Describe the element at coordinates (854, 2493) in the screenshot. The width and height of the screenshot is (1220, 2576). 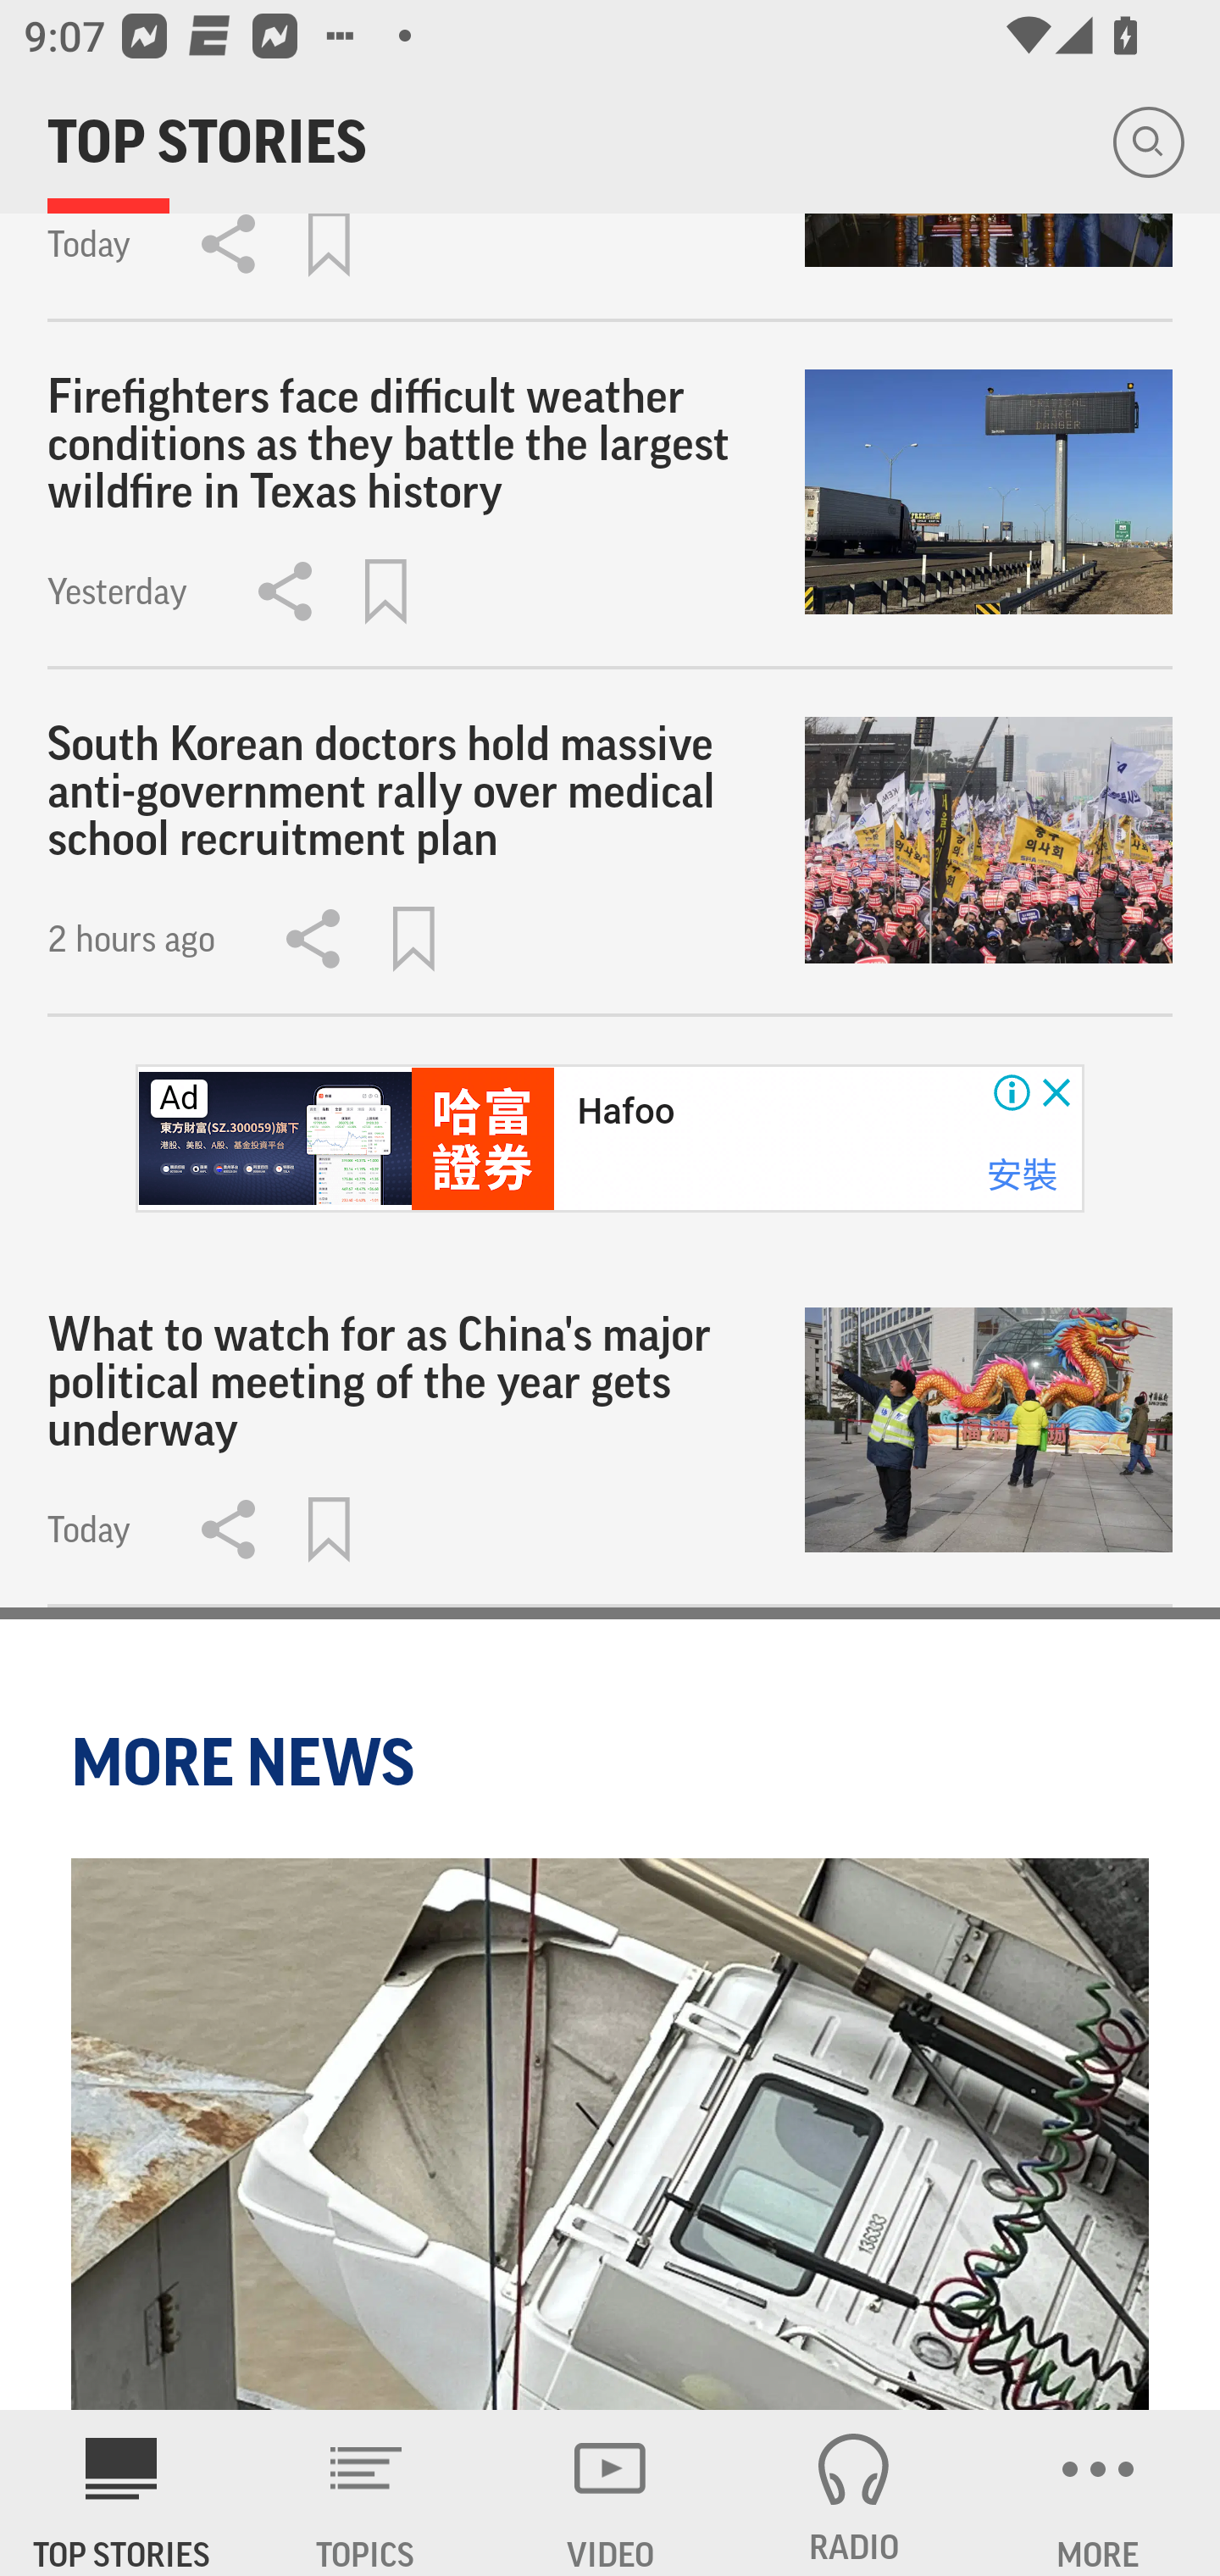
I see `RADIO` at that location.